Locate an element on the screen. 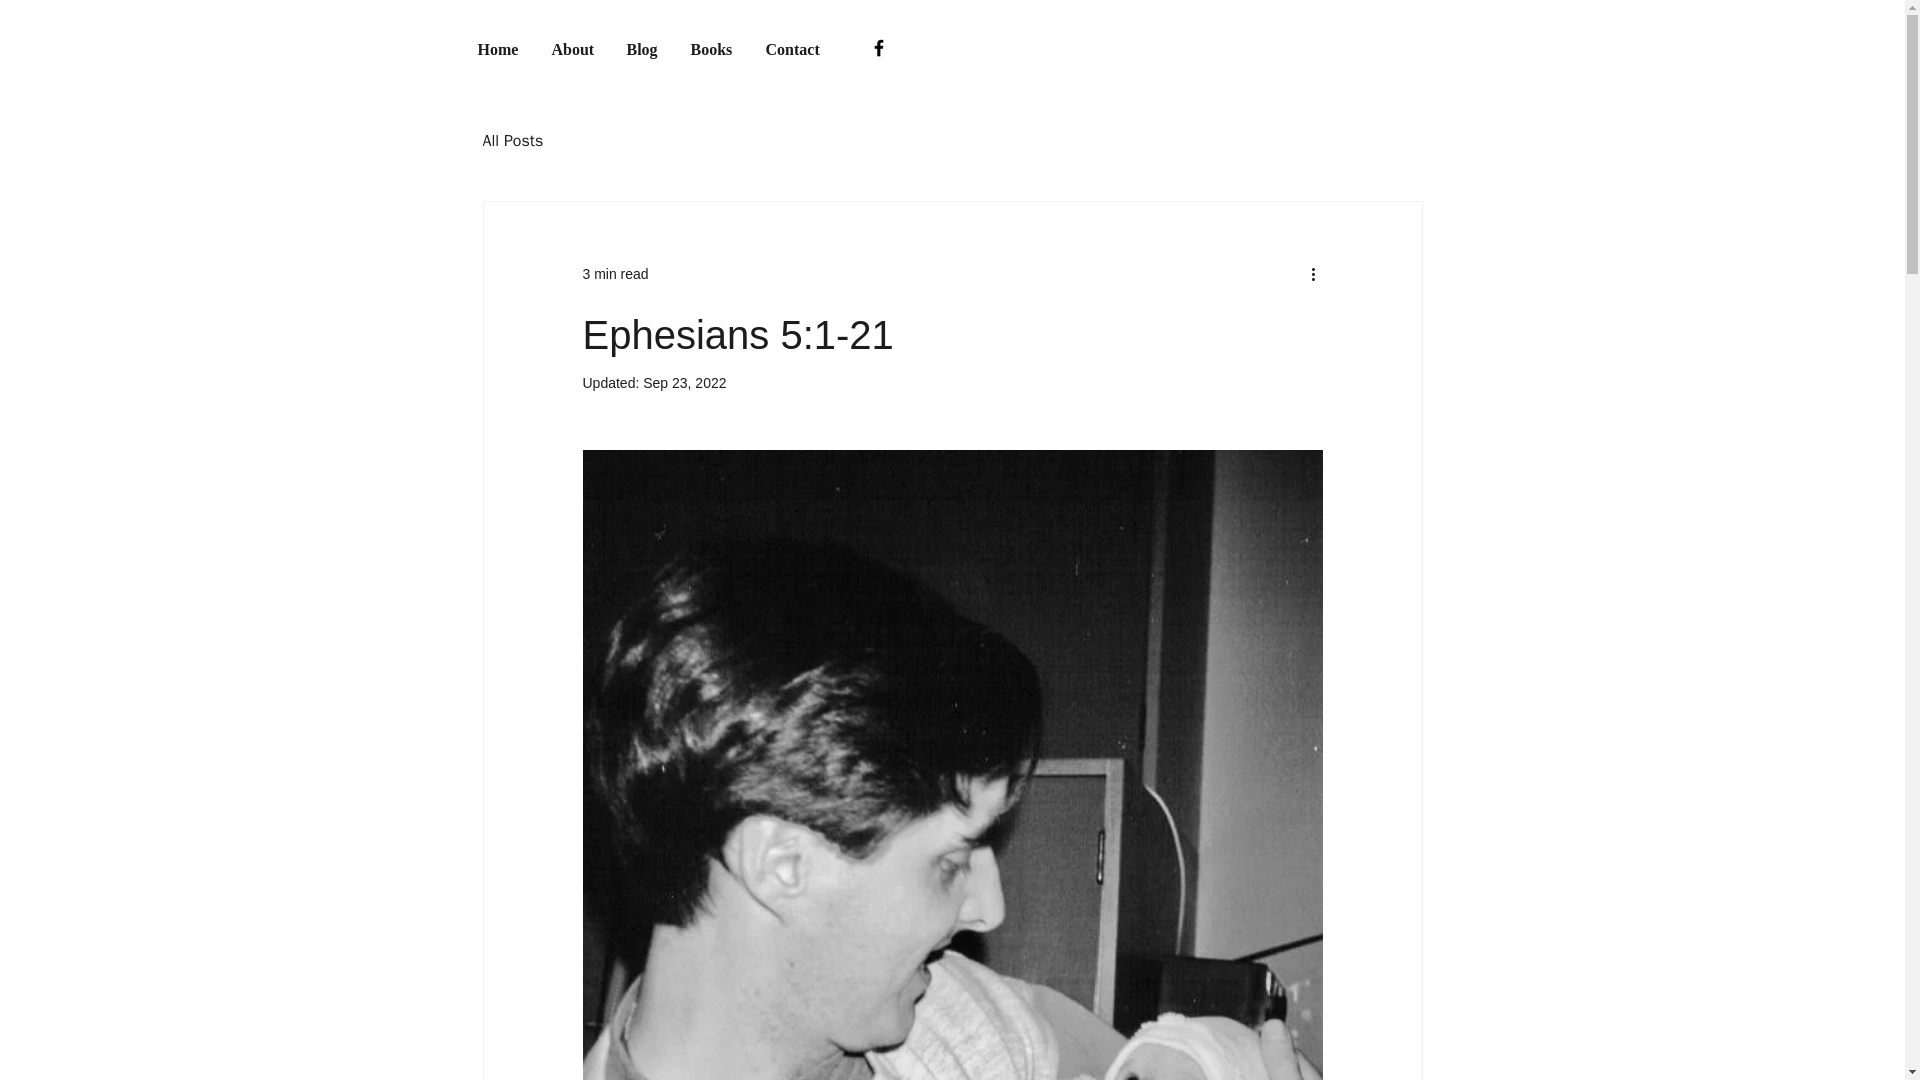 Image resolution: width=1920 pixels, height=1080 pixels. All Posts is located at coordinates (512, 140).